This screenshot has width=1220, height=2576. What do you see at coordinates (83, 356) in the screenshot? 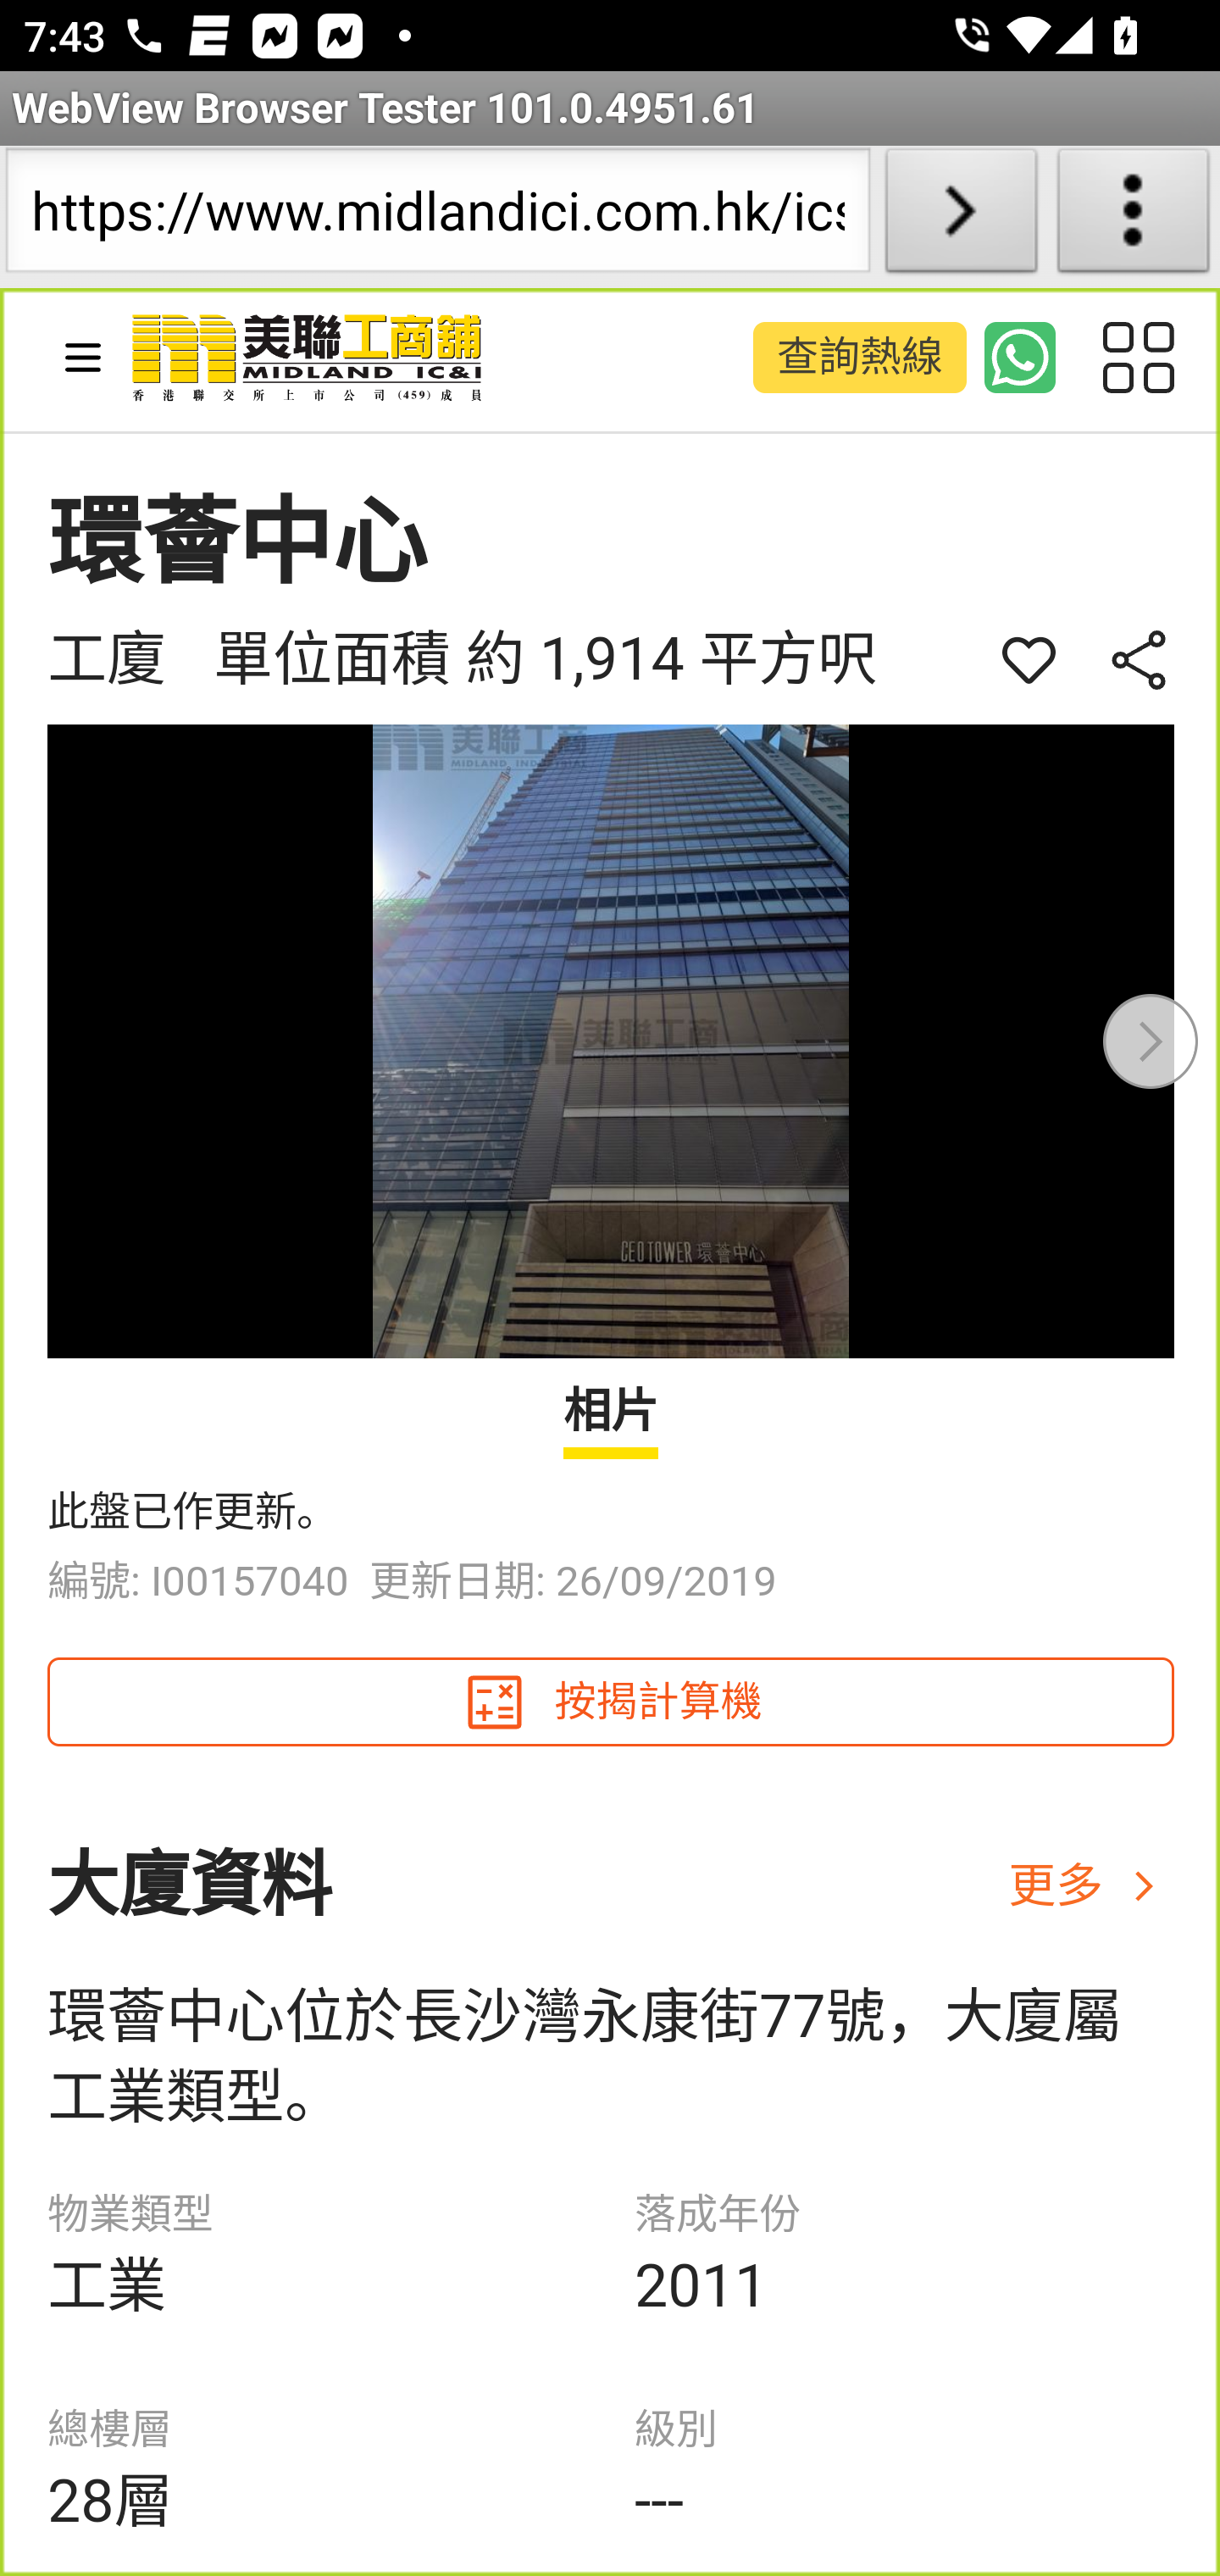
I see `menu` at bounding box center [83, 356].